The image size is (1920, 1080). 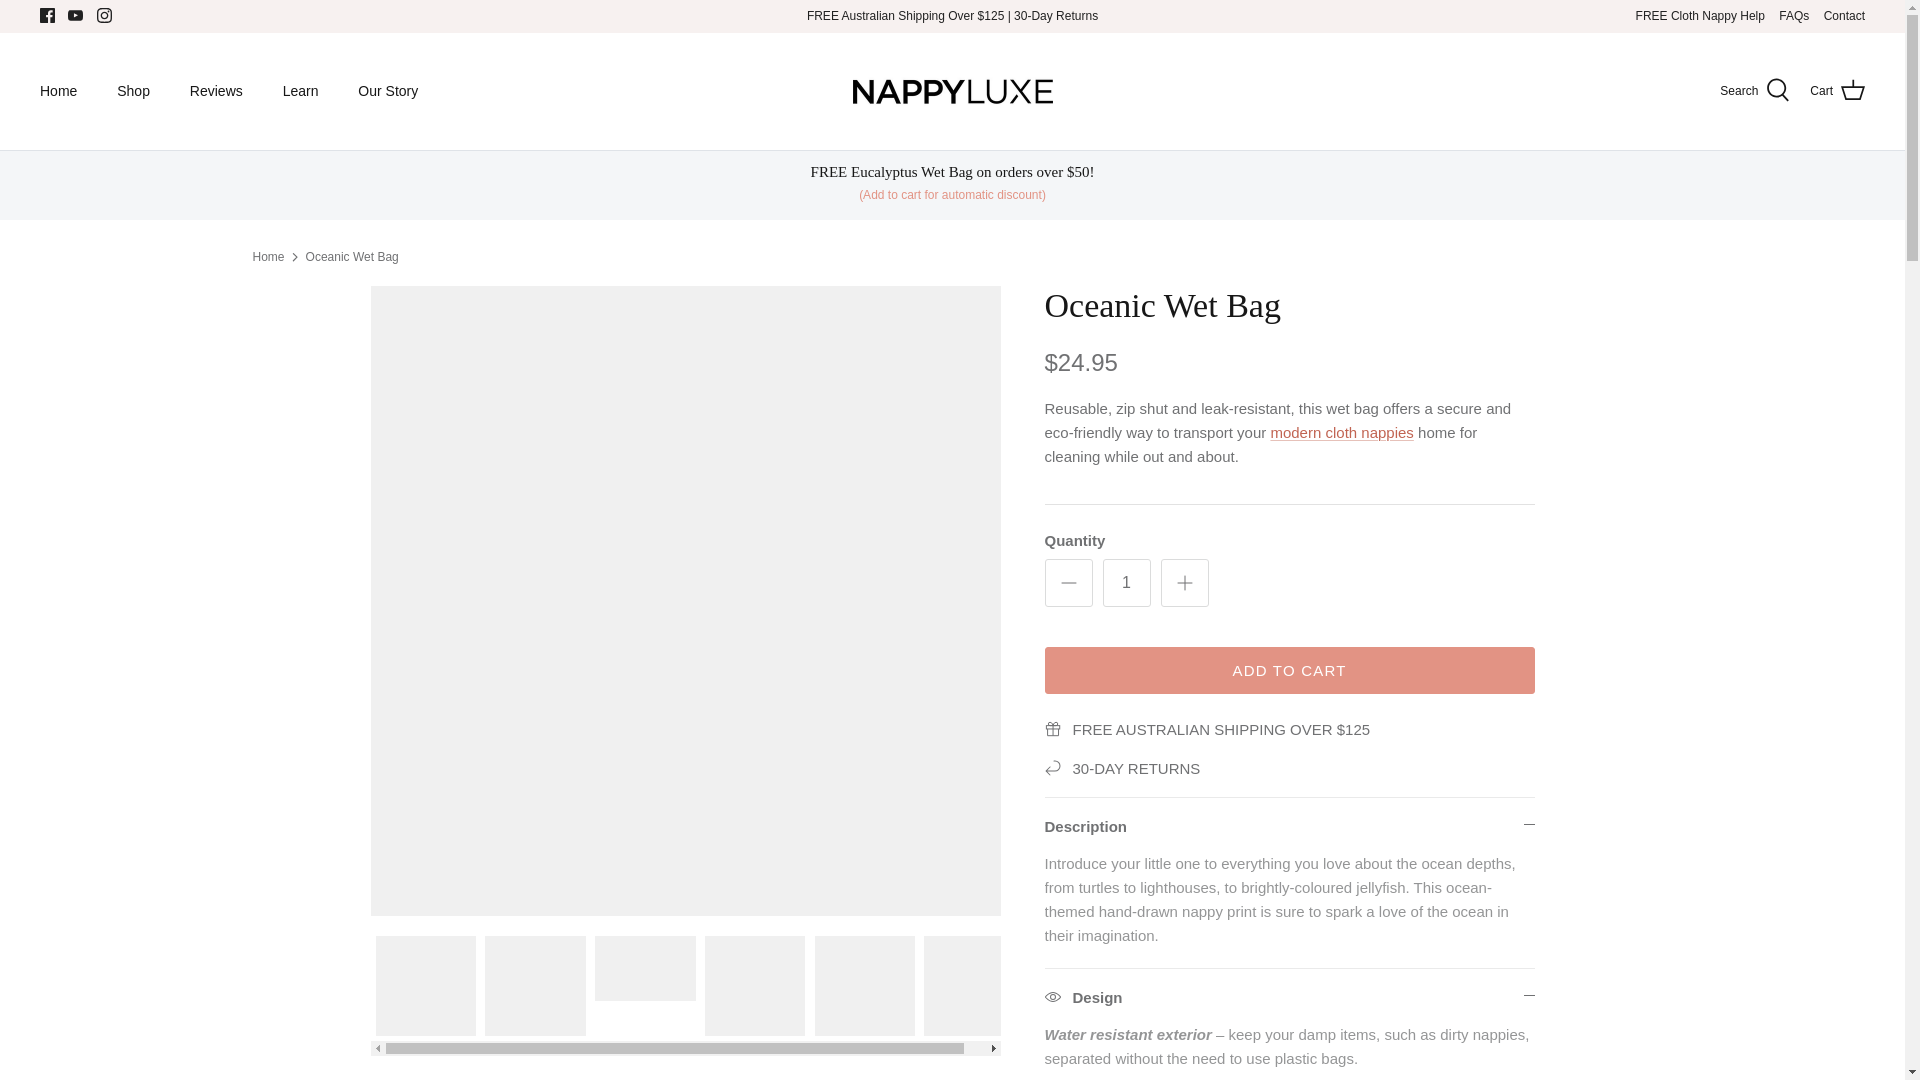 I want to click on Plus, so click(x=1184, y=583).